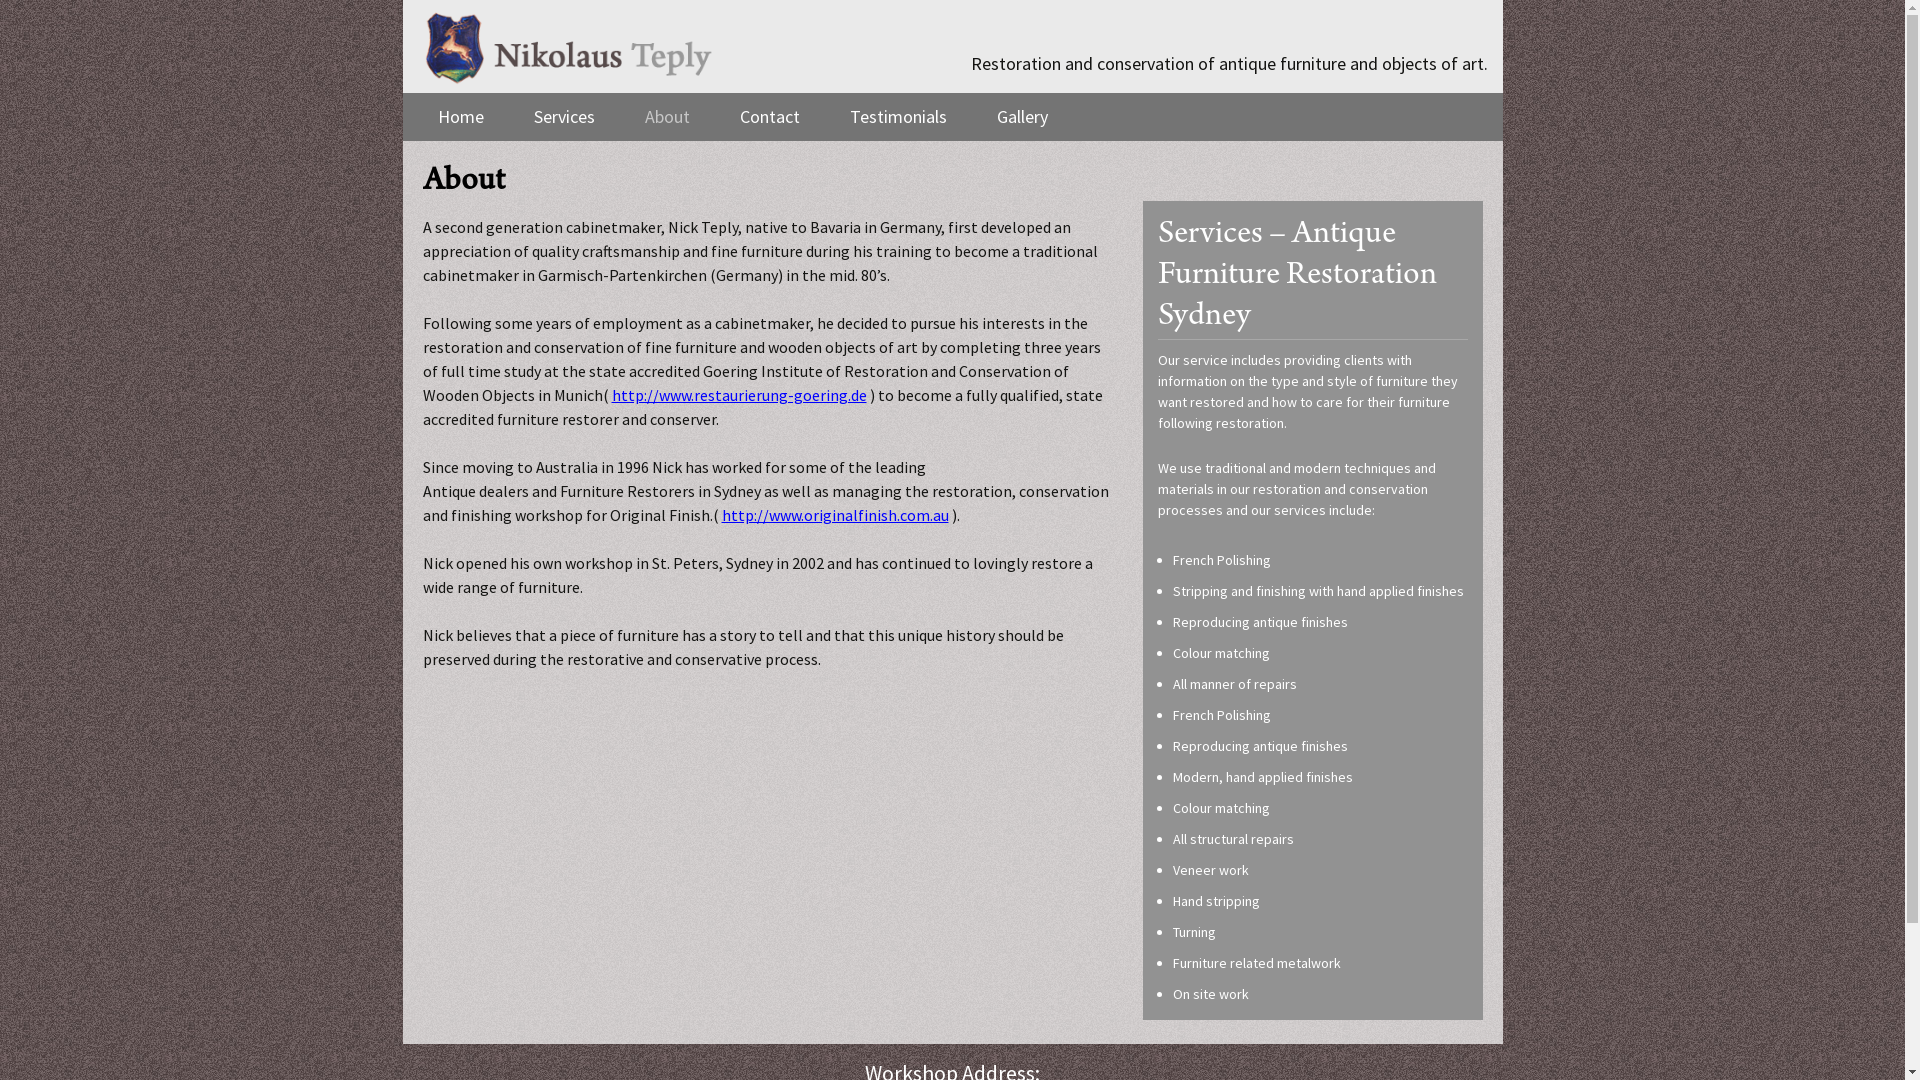 The width and height of the screenshot is (1920, 1080). What do you see at coordinates (564, 117) in the screenshot?
I see `Services` at bounding box center [564, 117].